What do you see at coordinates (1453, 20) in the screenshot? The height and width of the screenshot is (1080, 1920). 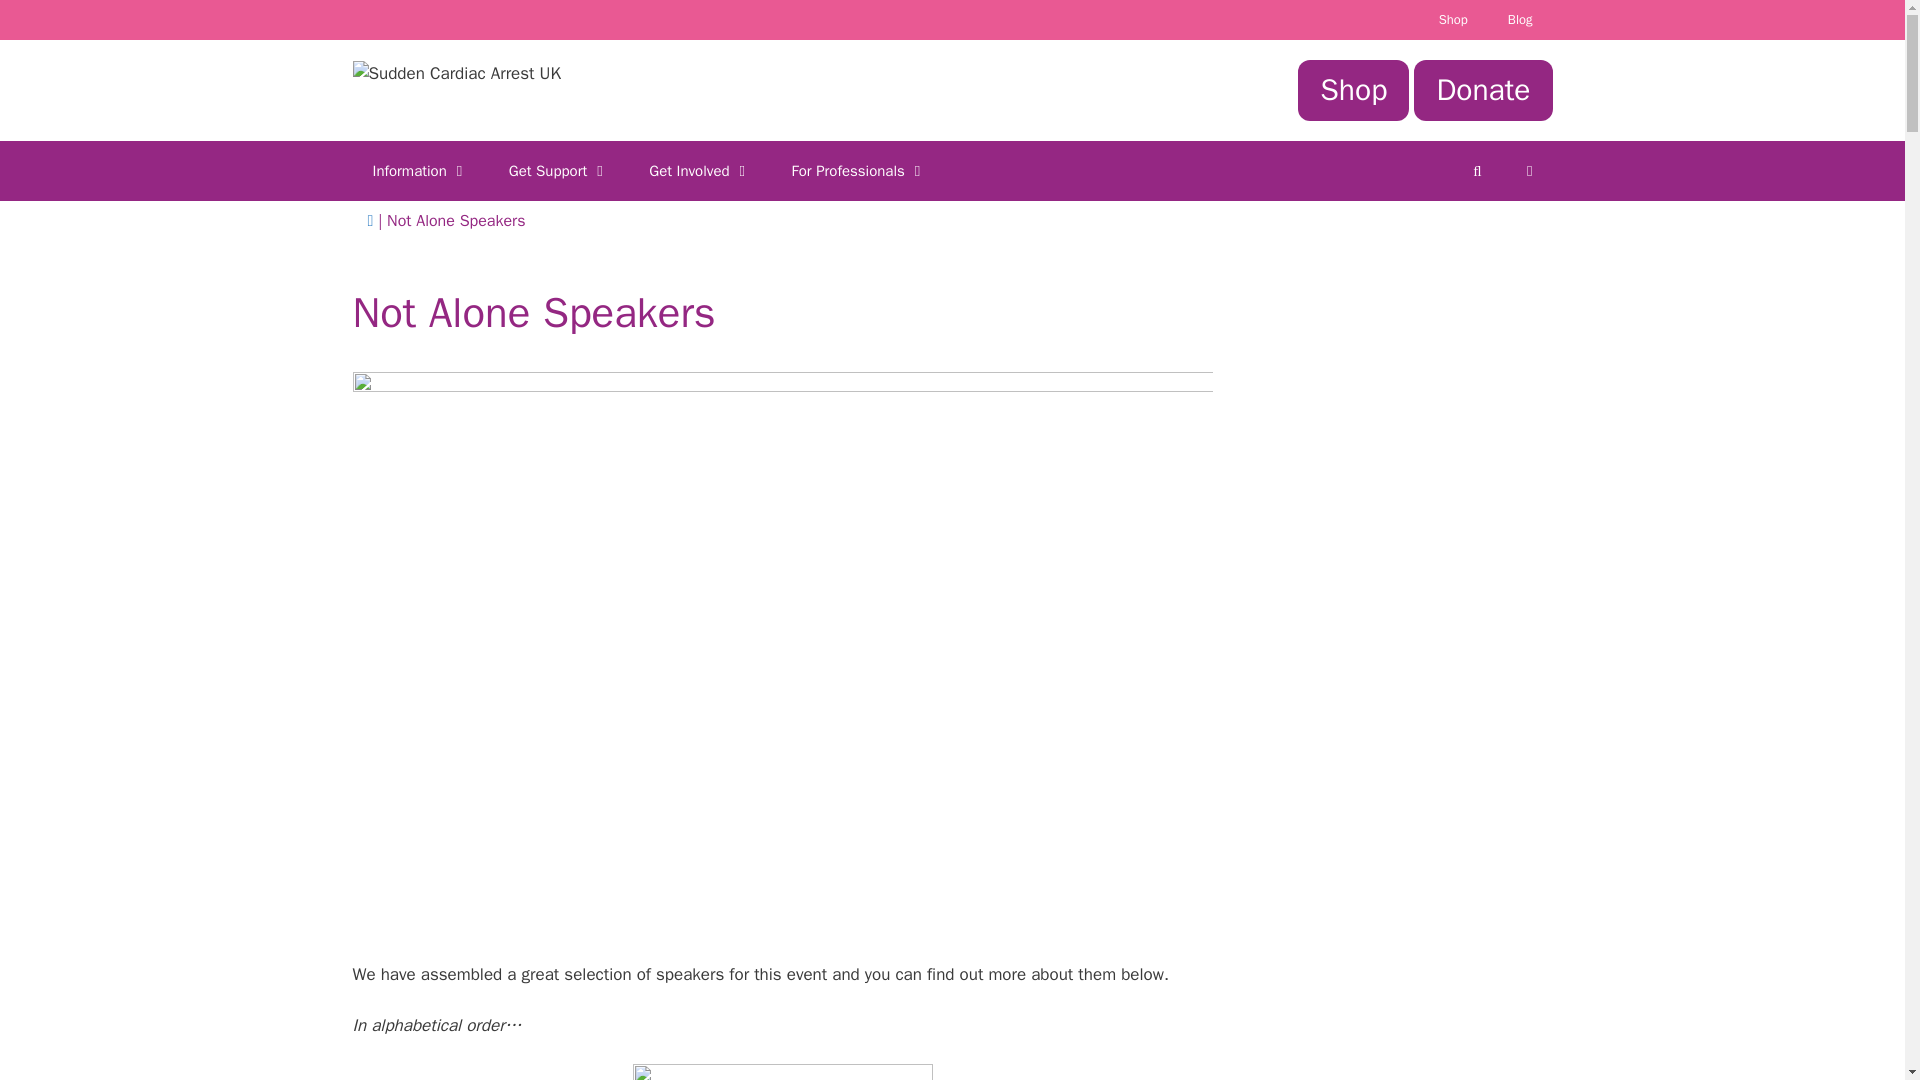 I see `Shop` at bounding box center [1453, 20].